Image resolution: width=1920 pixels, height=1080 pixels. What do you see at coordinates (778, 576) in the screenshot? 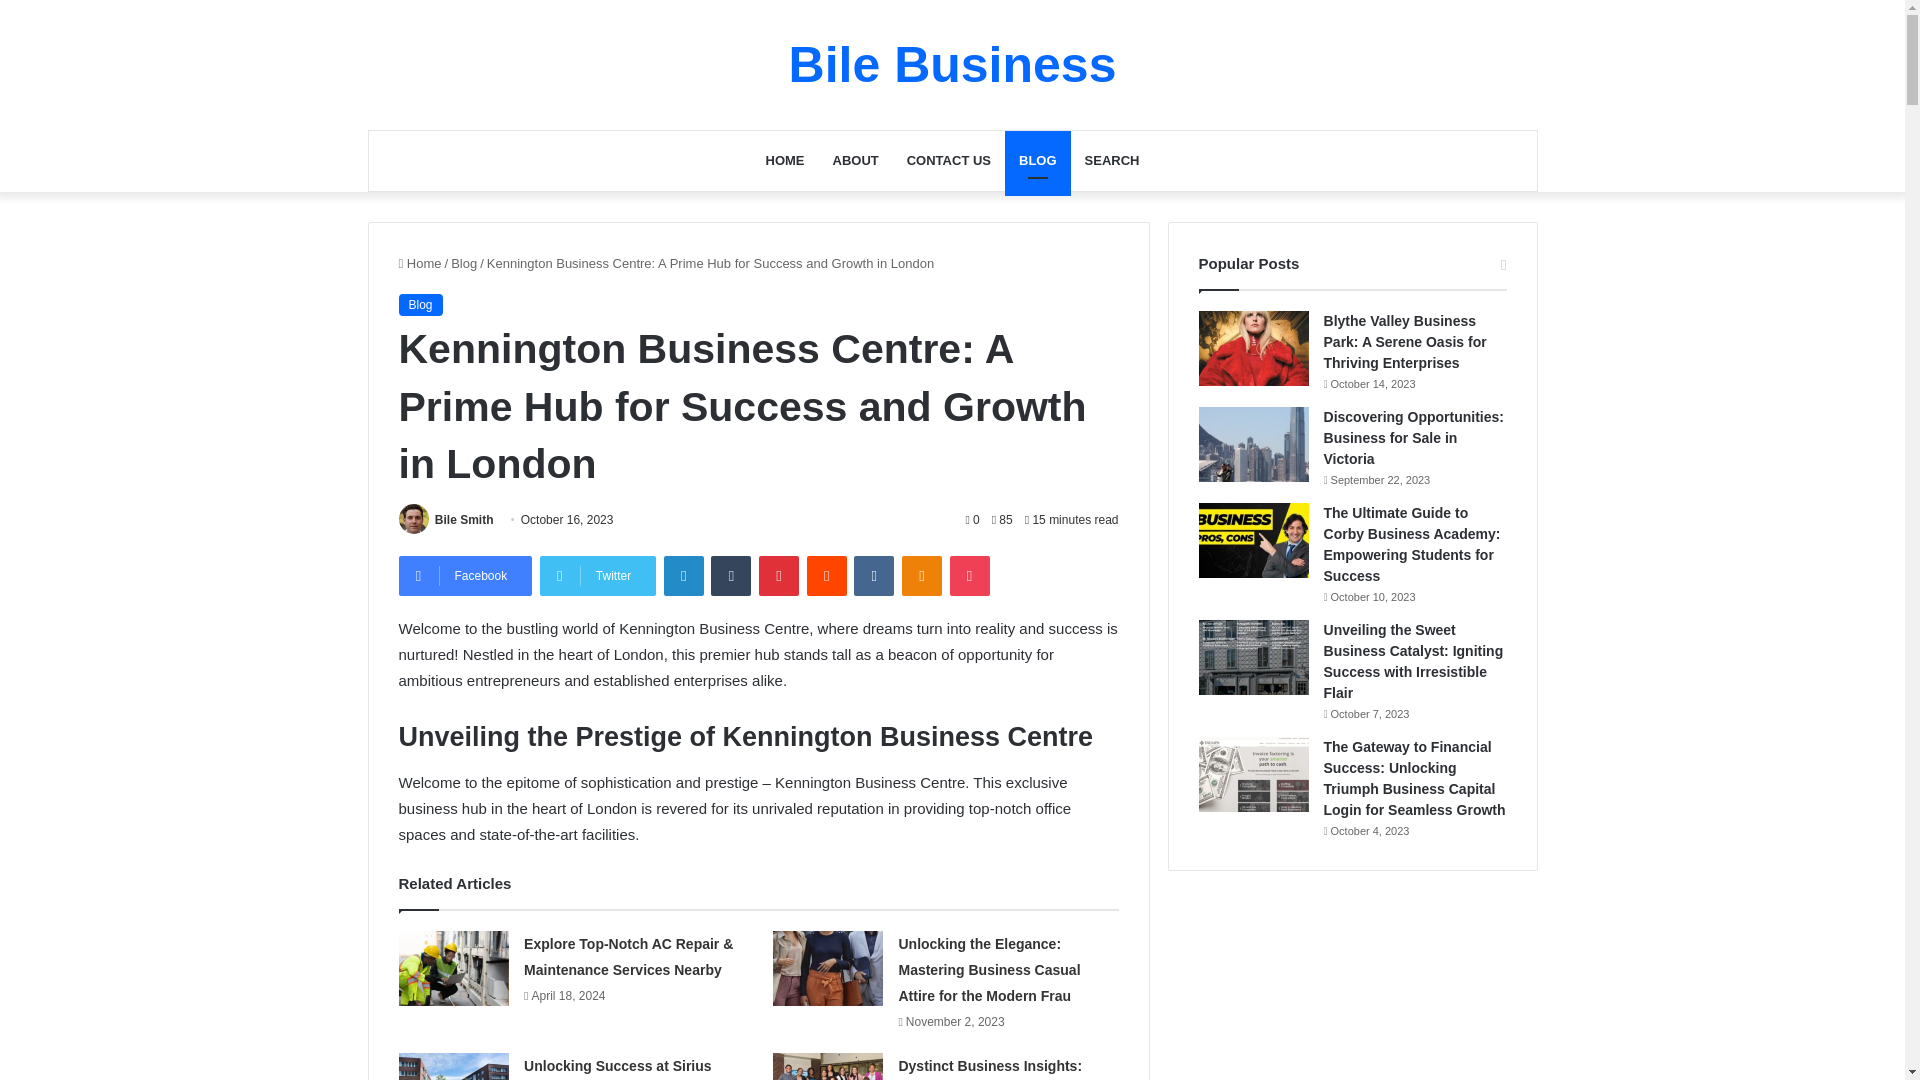
I see `Pinterest` at bounding box center [778, 576].